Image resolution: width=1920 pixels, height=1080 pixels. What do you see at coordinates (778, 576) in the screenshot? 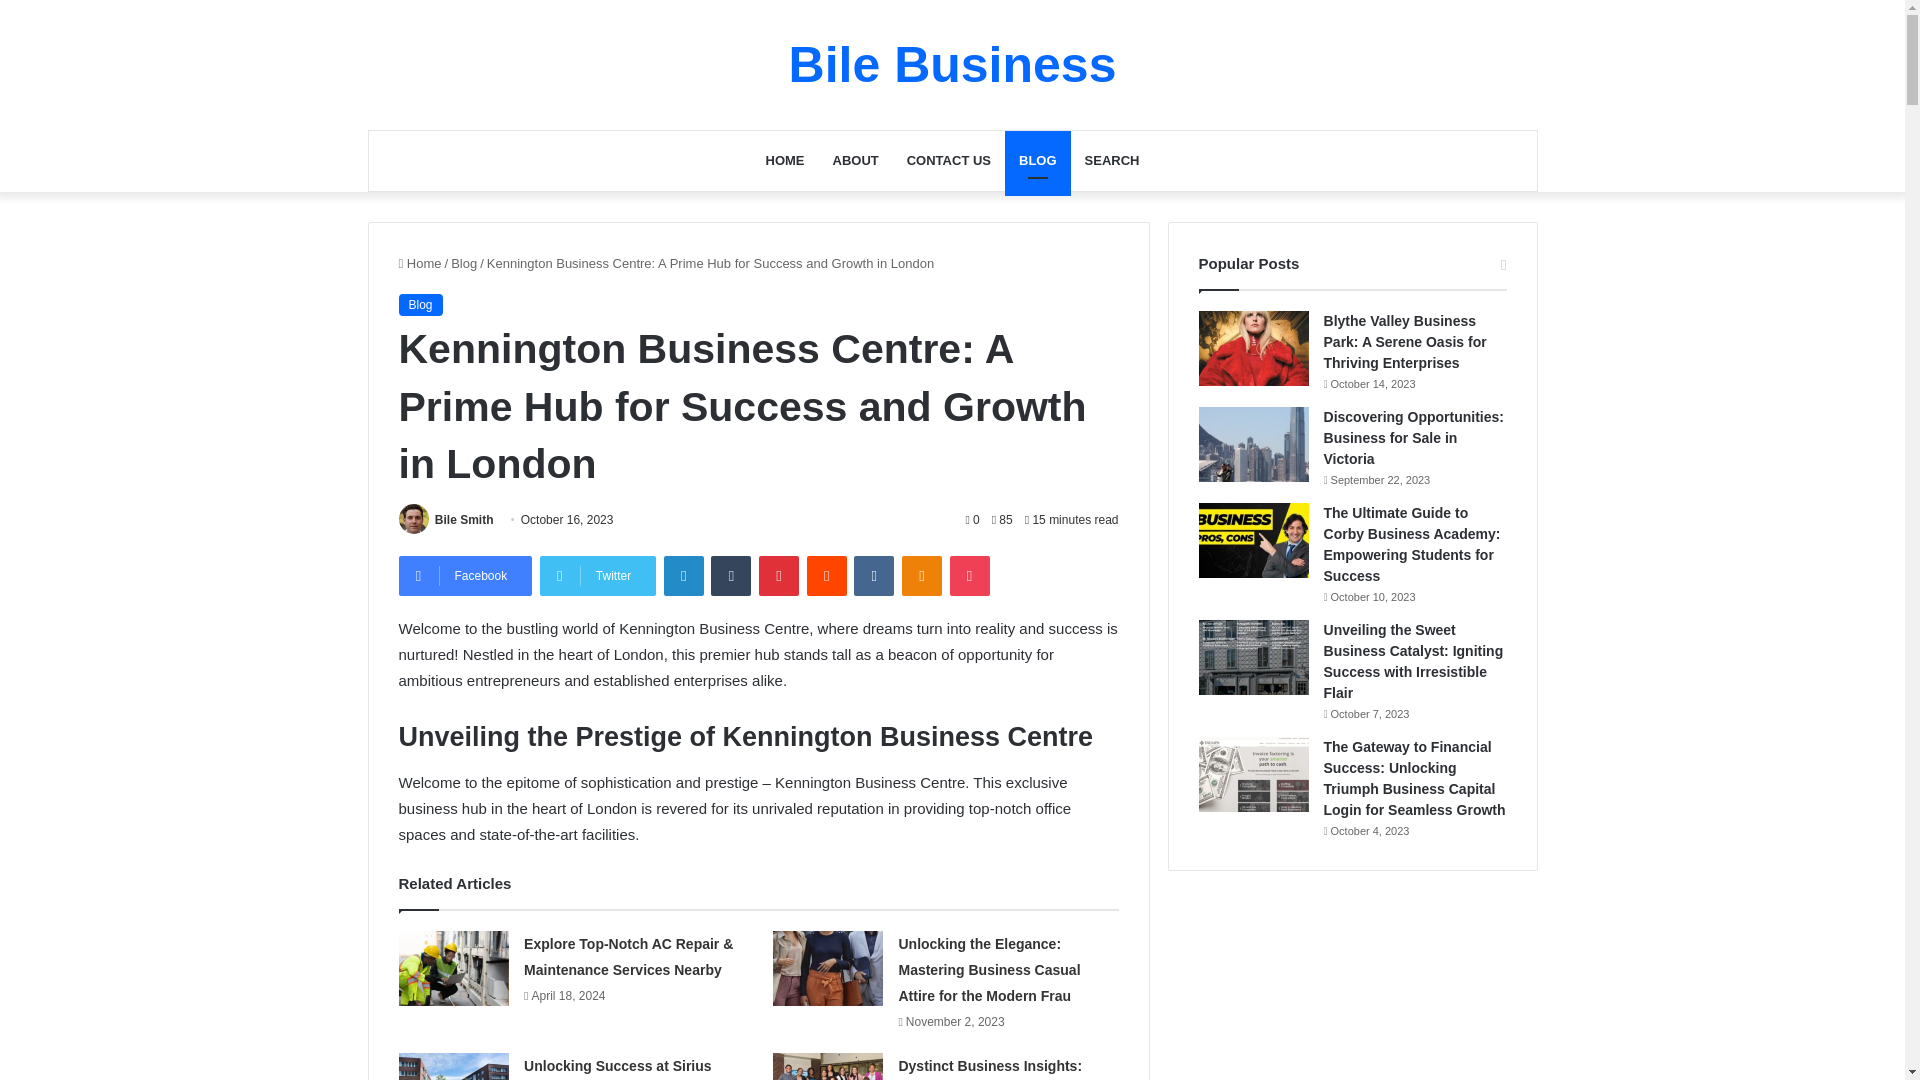
I see `Pinterest` at bounding box center [778, 576].